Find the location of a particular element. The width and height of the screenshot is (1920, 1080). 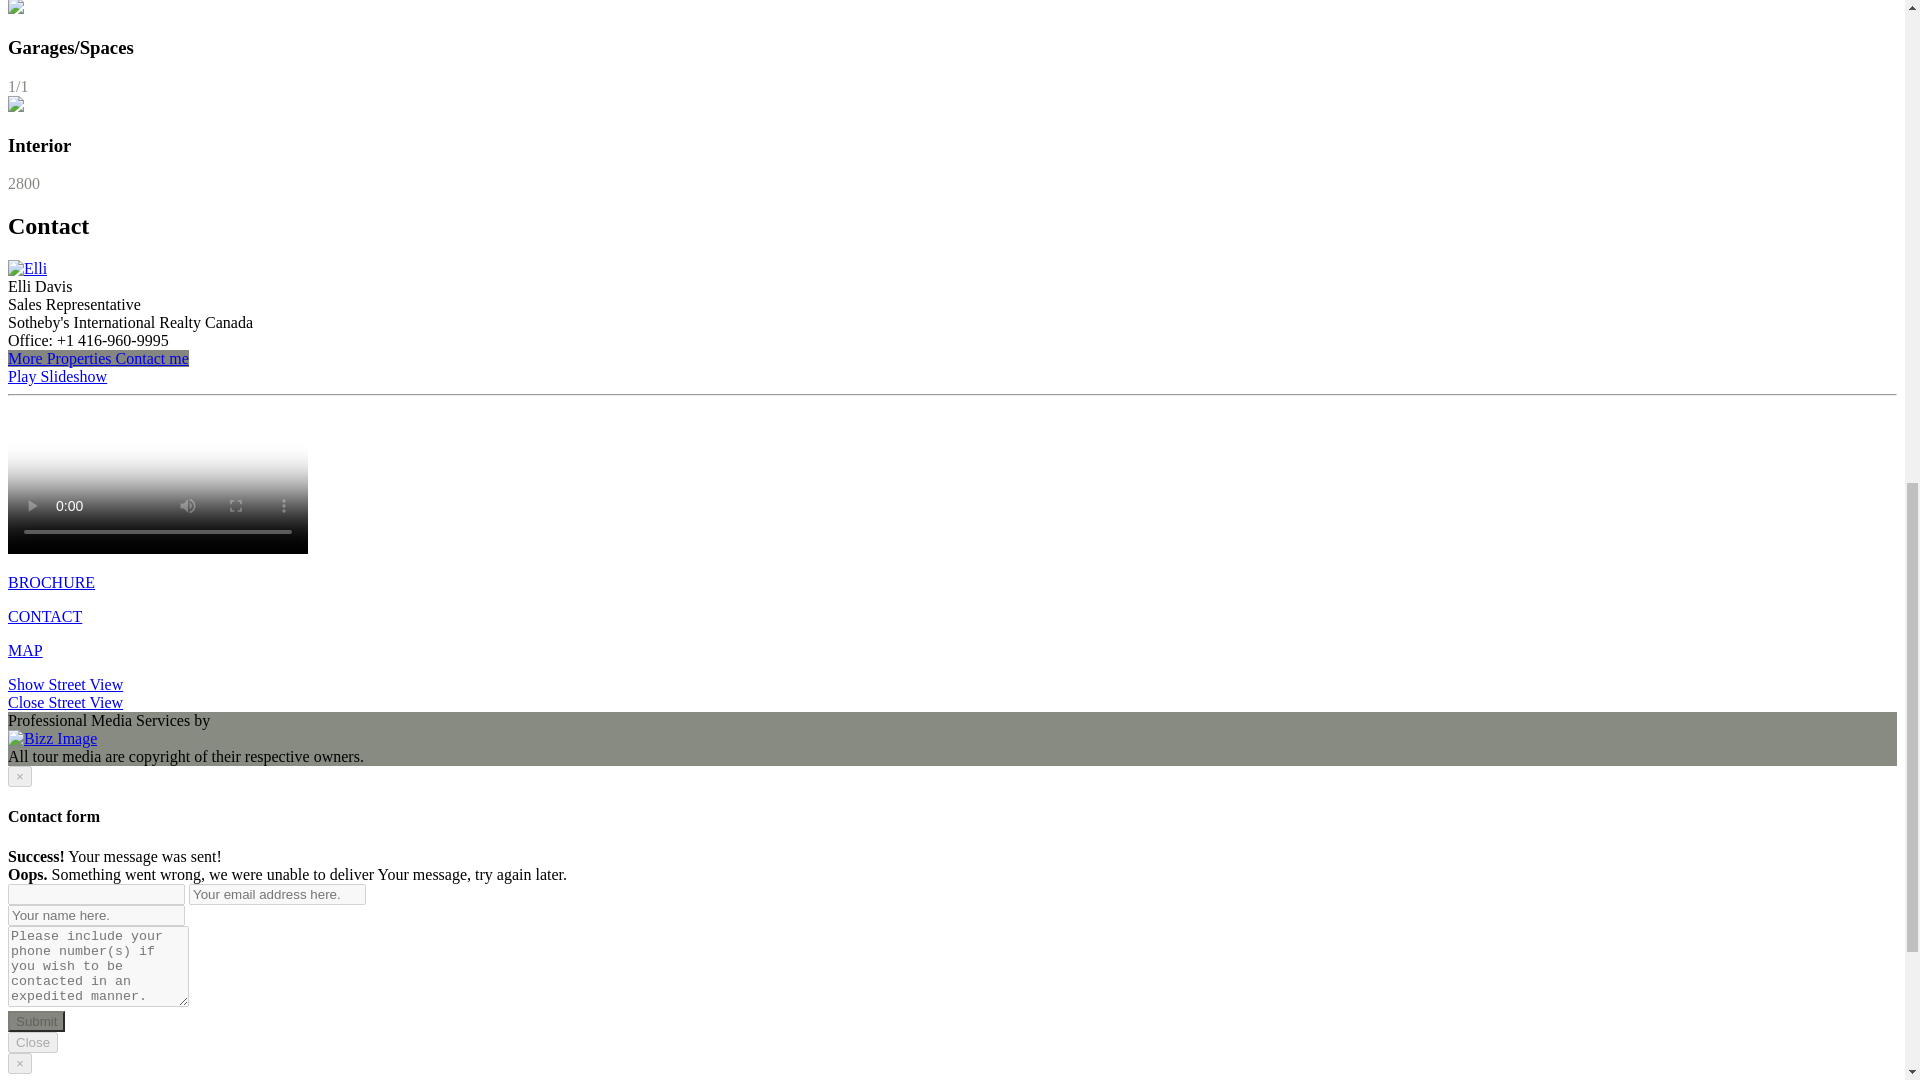

Play Slideshow is located at coordinates (57, 376).